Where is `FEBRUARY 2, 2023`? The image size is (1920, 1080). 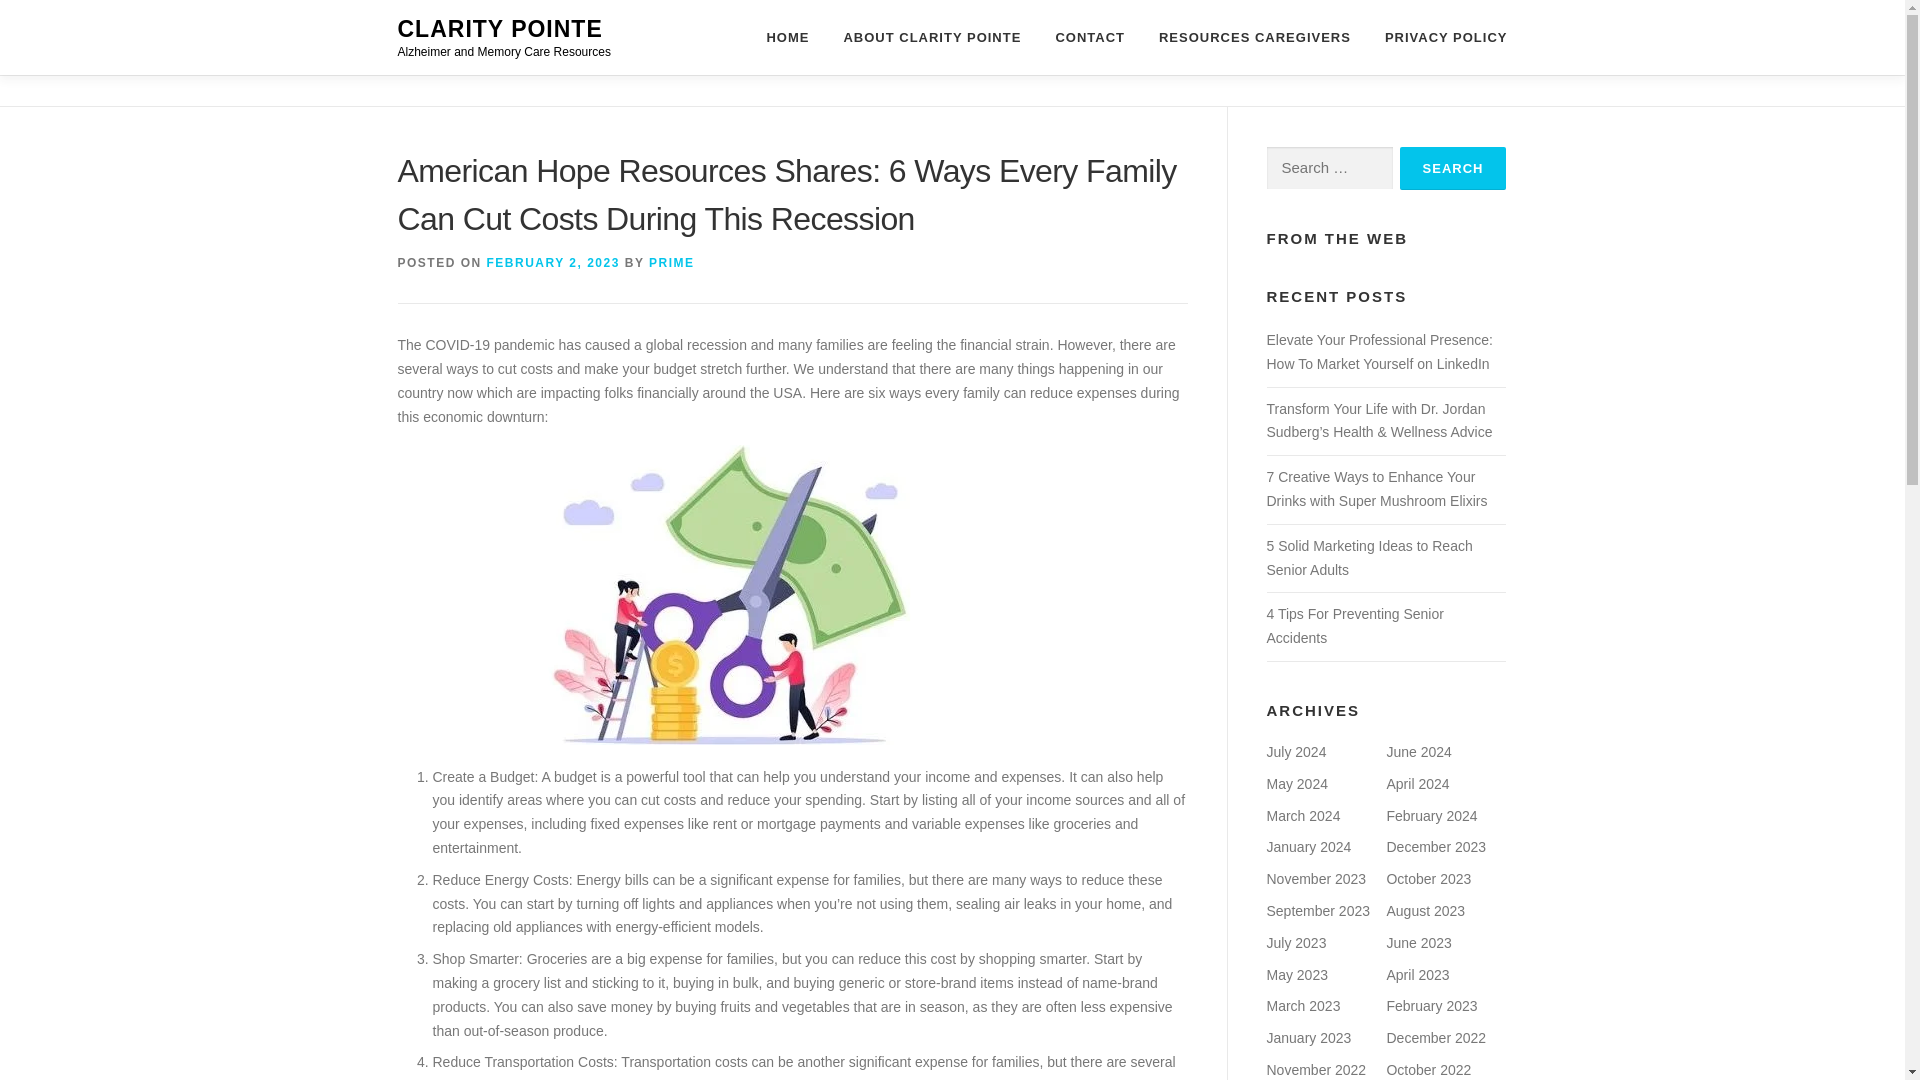 FEBRUARY 2, 2023 is located at coordinates (554, 262).